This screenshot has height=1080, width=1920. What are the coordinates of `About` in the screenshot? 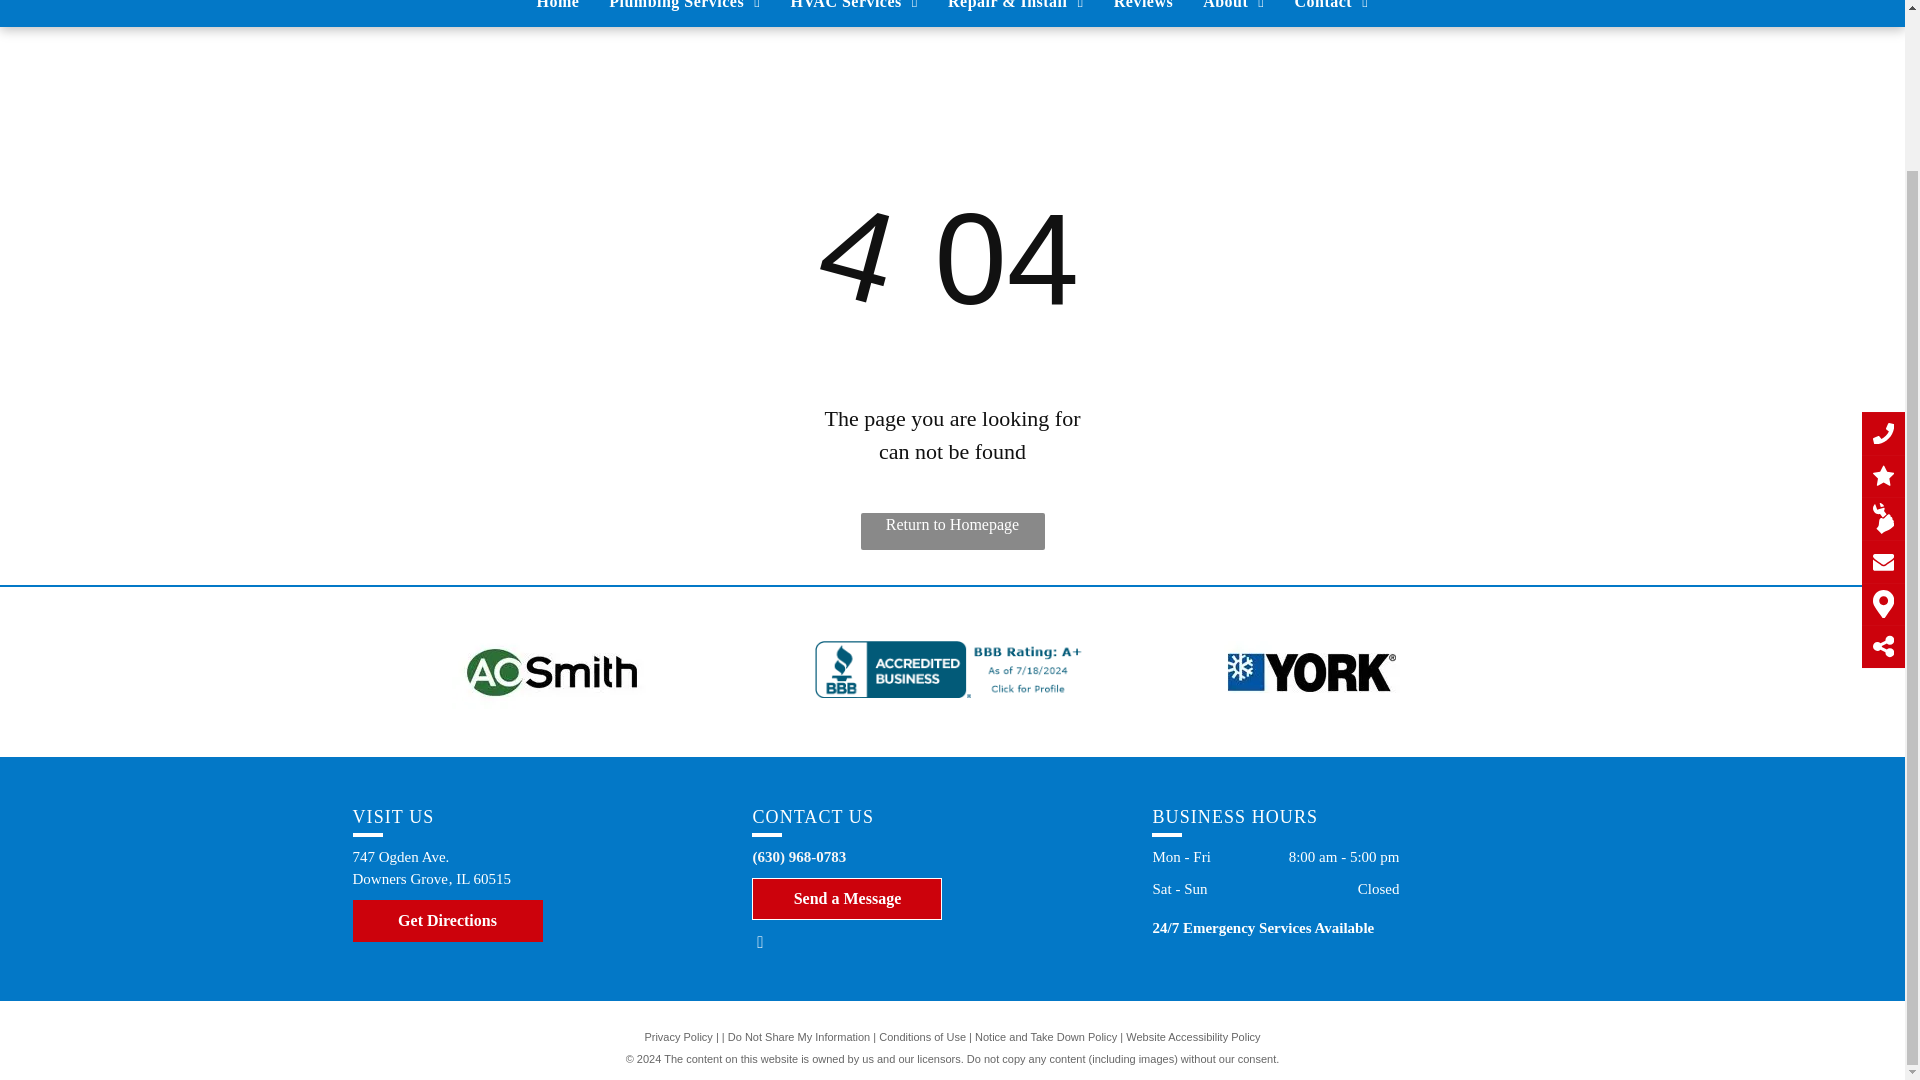 It's located at (1233, 10).